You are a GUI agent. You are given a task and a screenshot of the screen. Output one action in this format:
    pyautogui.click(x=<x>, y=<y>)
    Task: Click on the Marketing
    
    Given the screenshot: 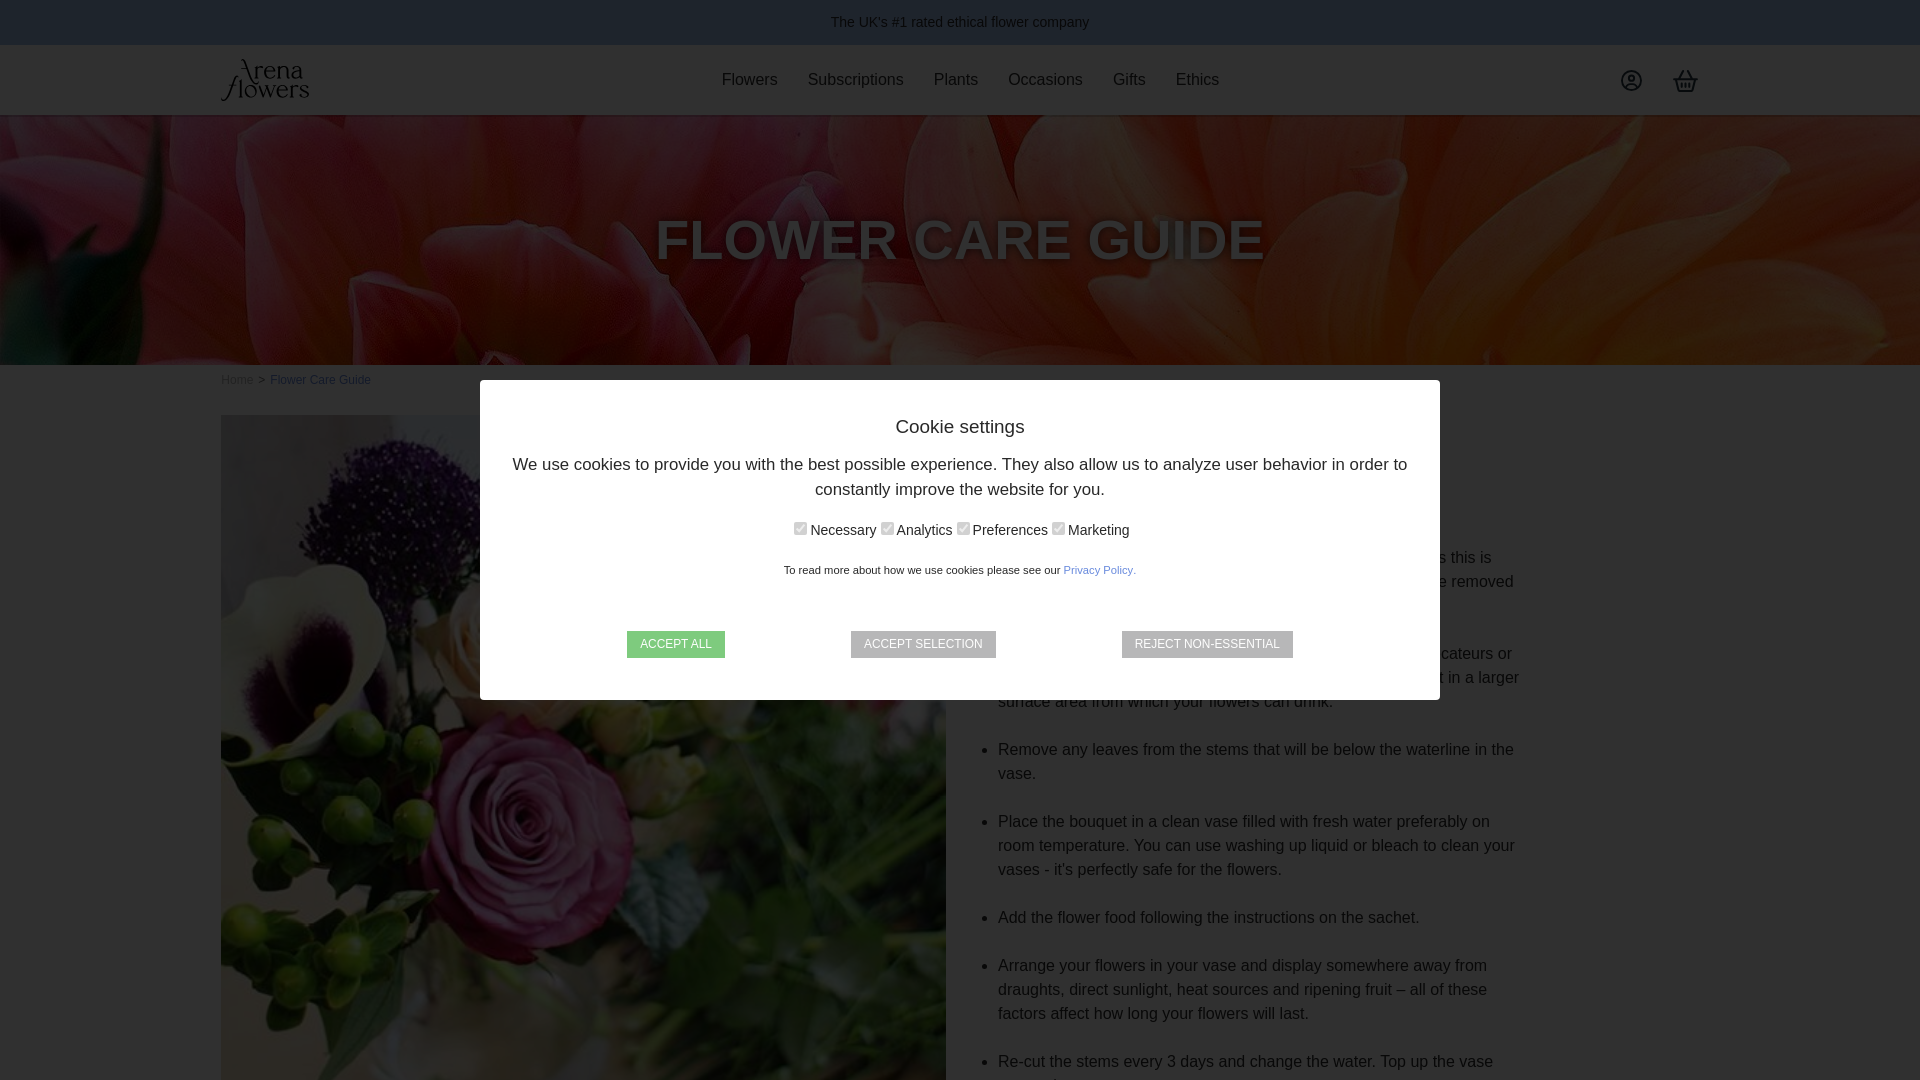 What is the action you would take?
    pyautogui.click(x=1058, y=528)
    